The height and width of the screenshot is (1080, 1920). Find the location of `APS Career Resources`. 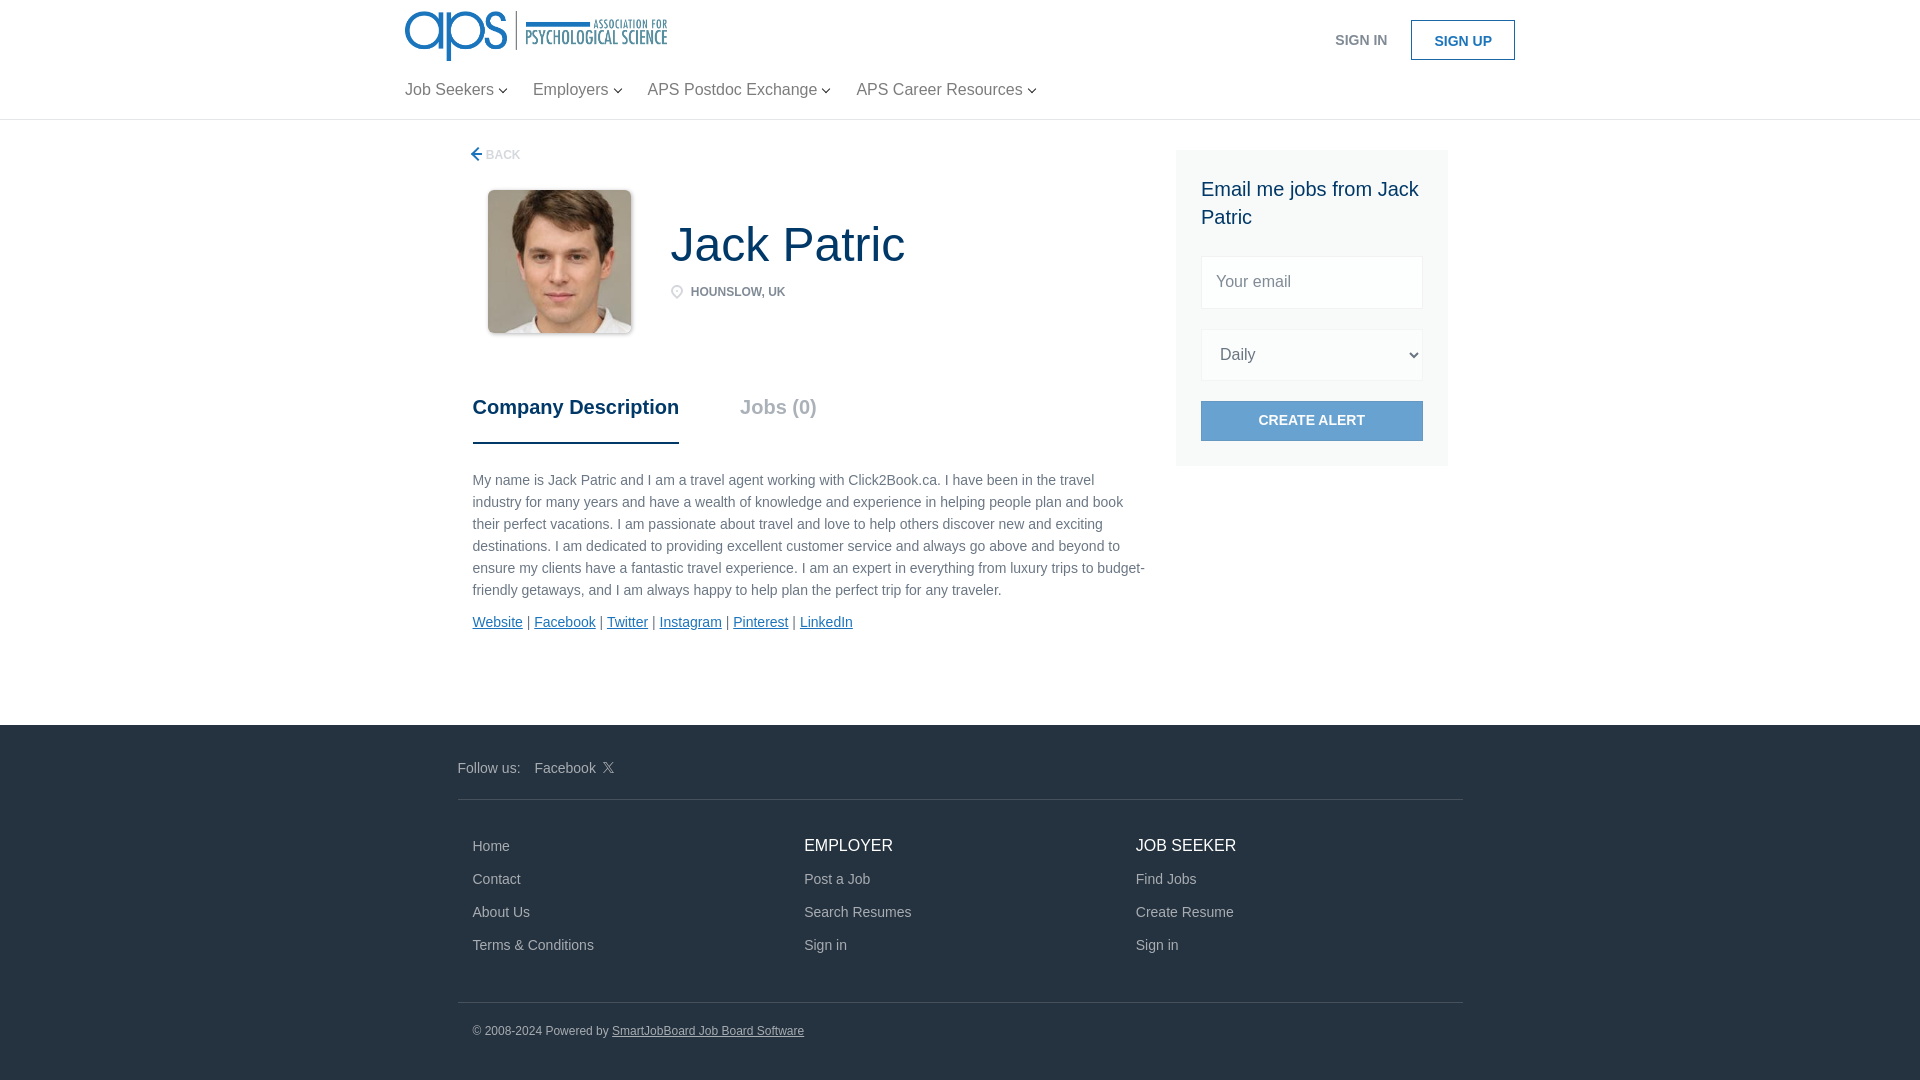

APS Career Resources is located at coordinates (945, 94).